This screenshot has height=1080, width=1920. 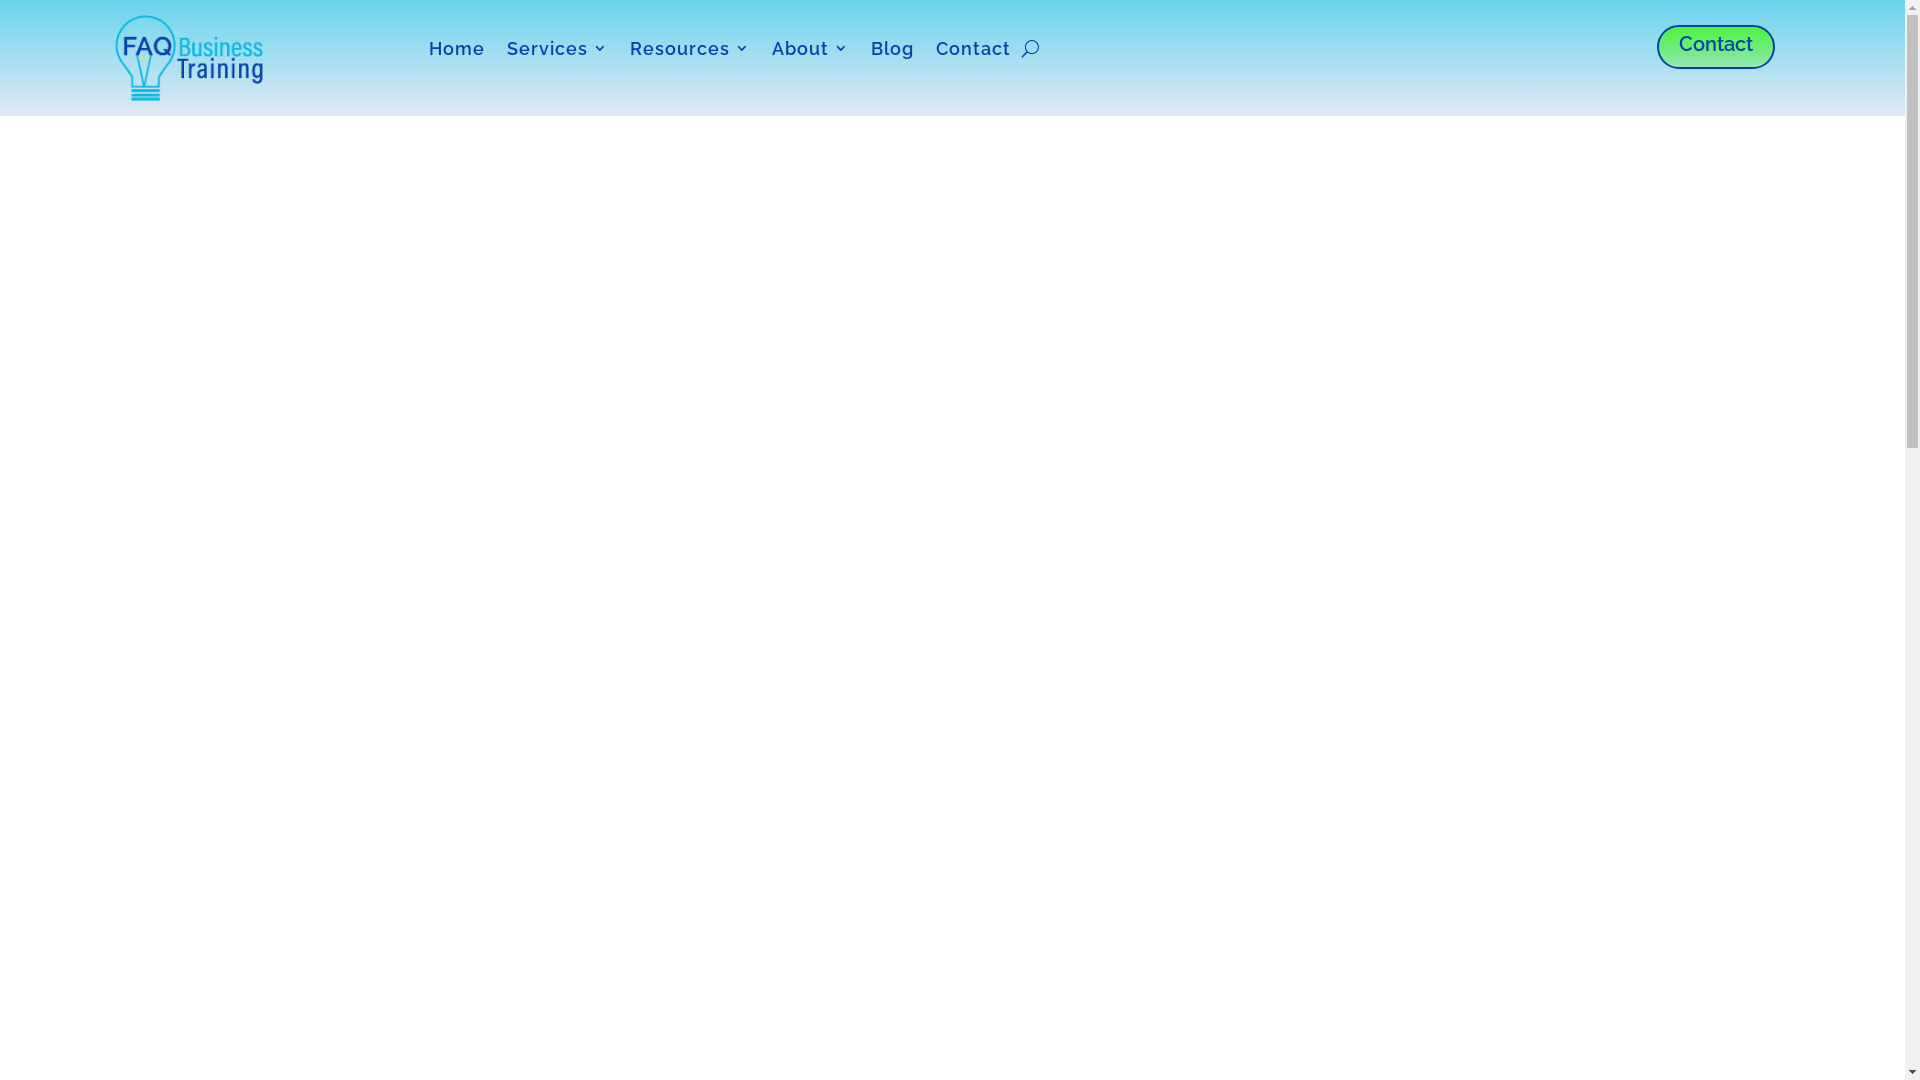 I want to click on About, so click(x=810, y=52).